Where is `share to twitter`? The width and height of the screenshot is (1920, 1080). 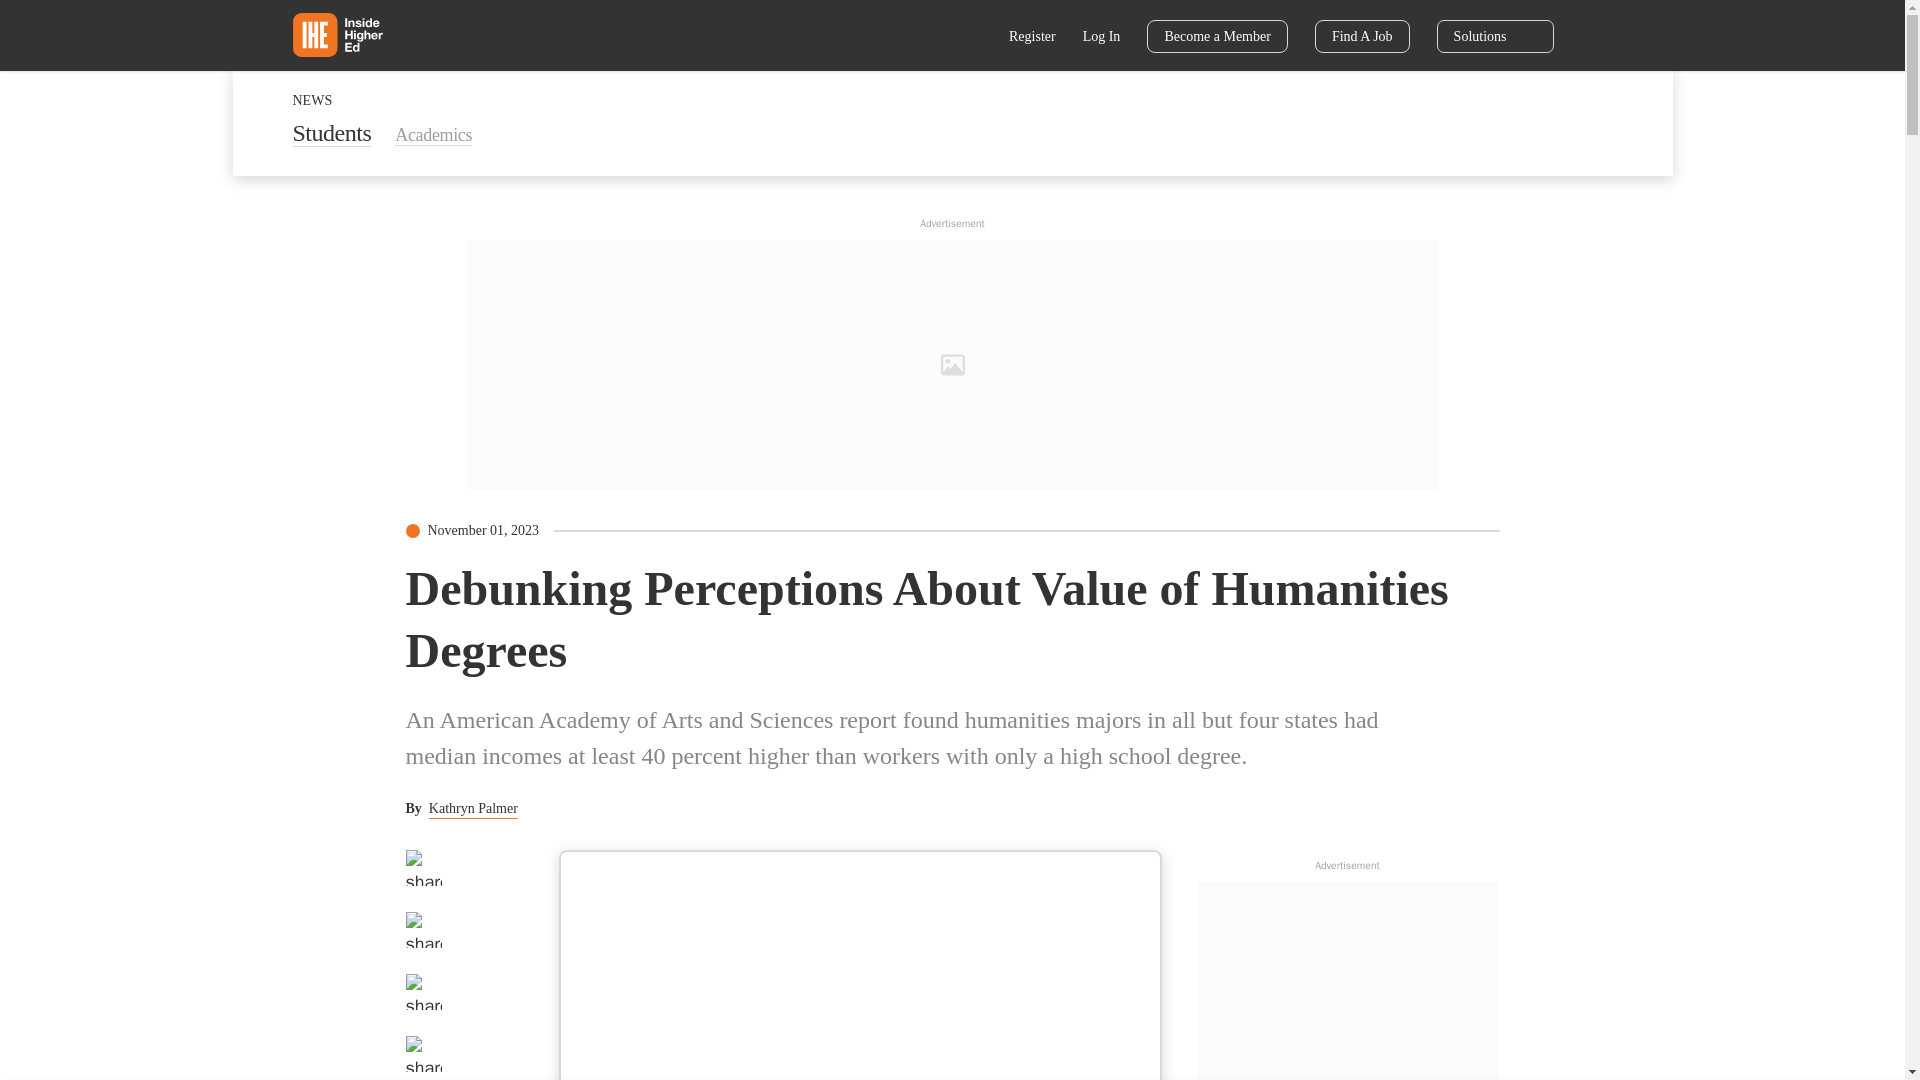
share to twitter is located at coordinates (423, 930).